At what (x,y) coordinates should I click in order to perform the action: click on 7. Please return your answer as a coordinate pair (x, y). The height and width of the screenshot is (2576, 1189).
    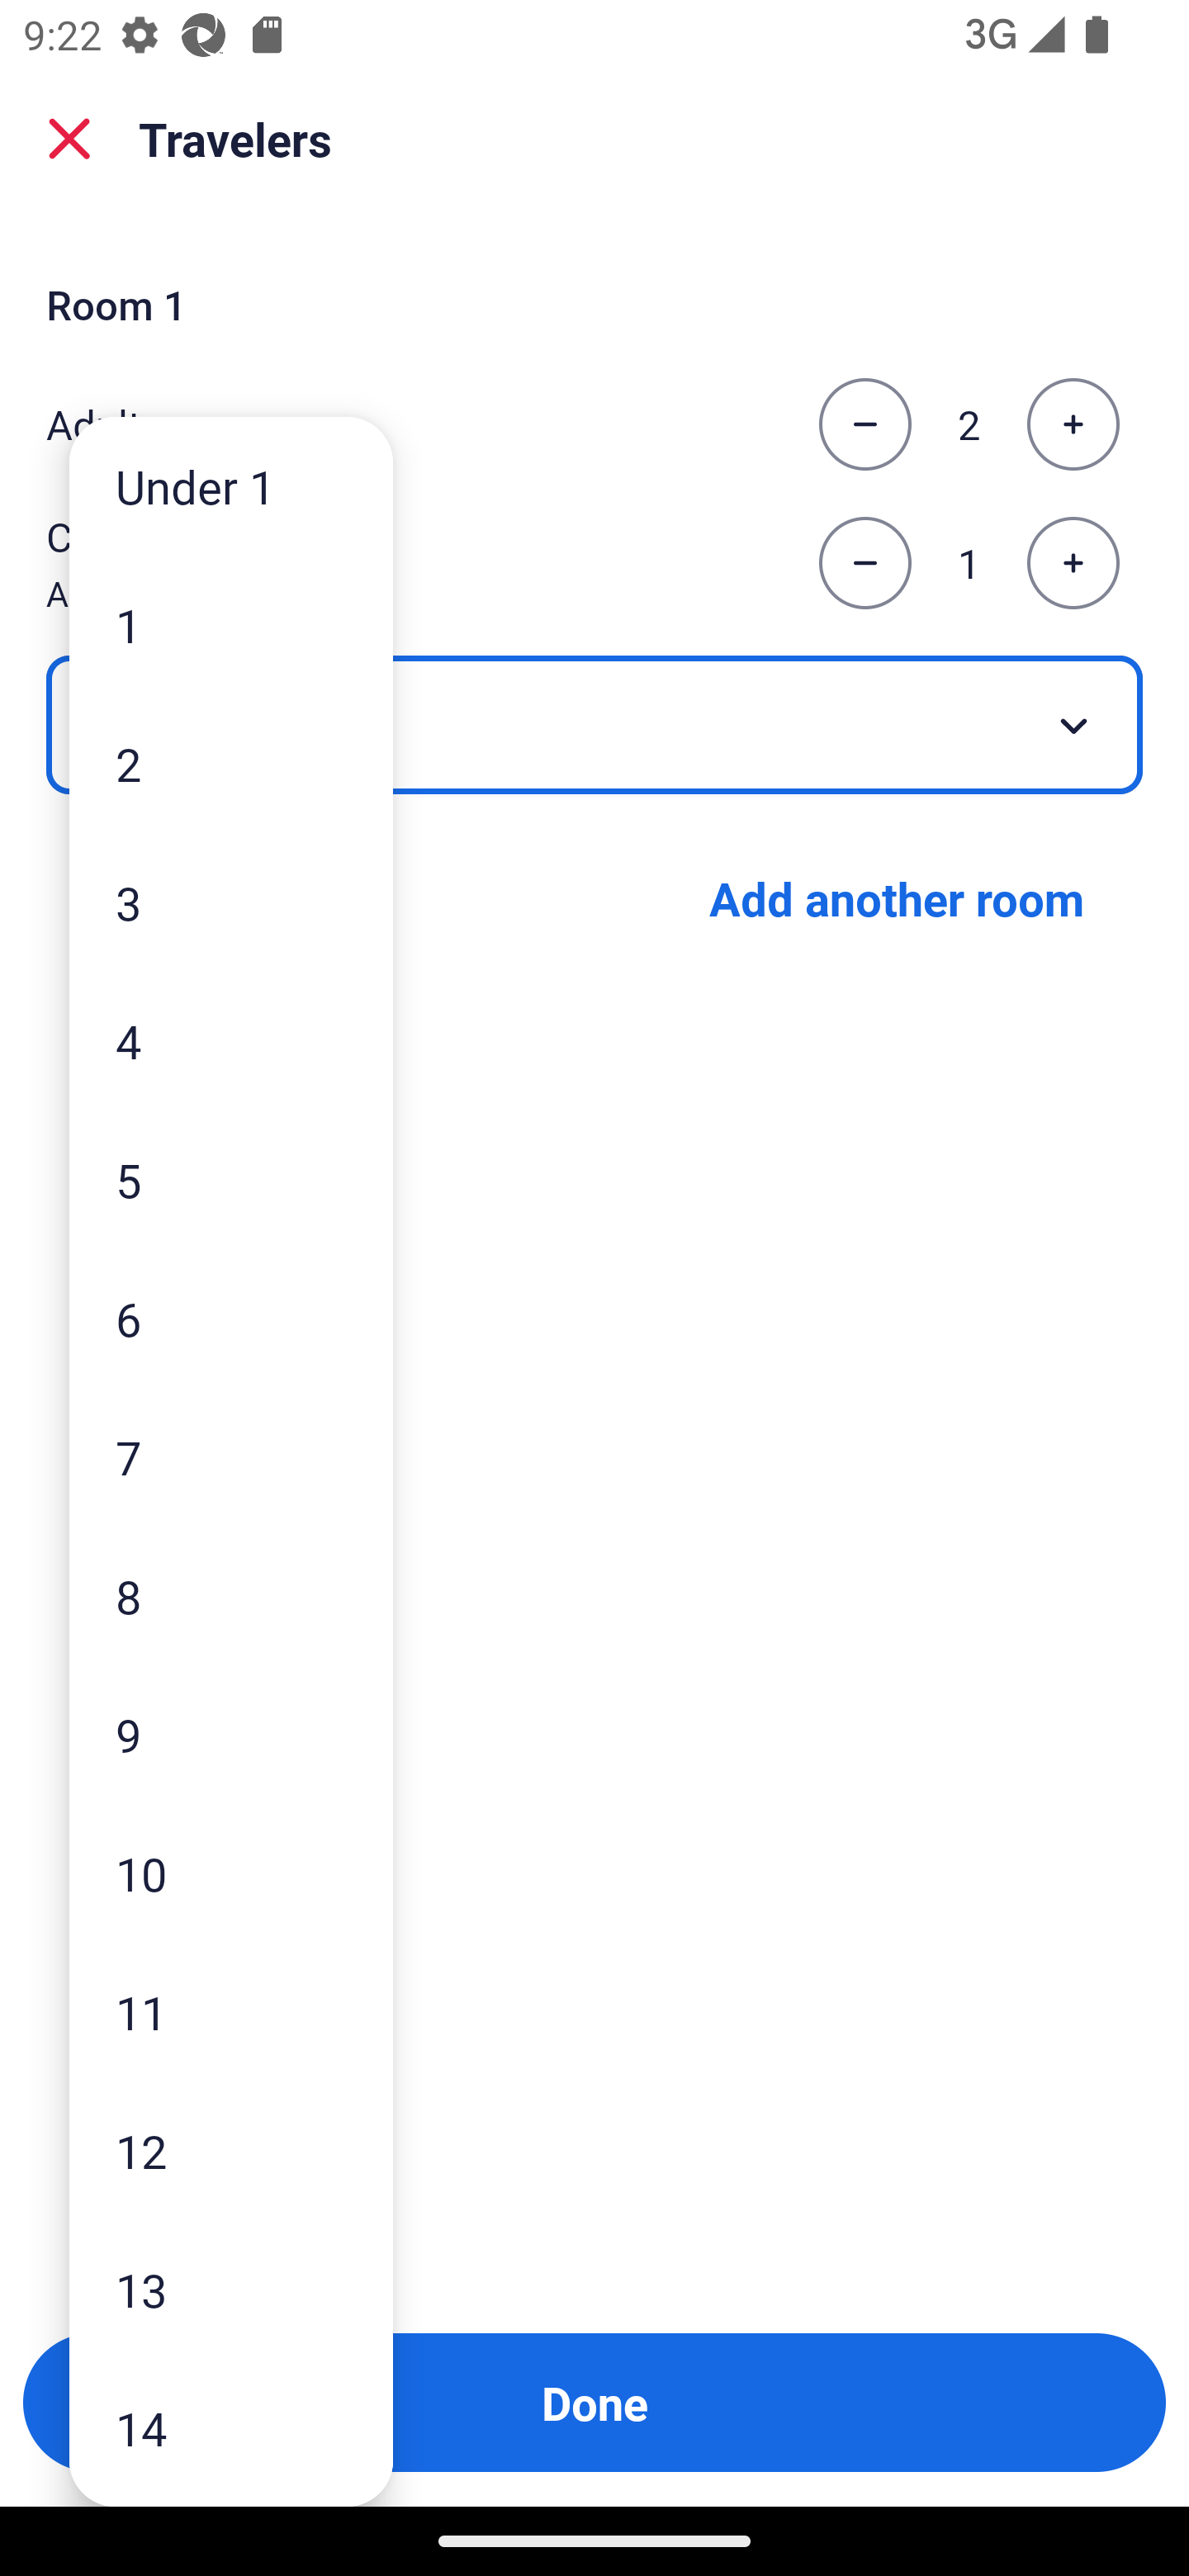
    Looking at the image, I should click on (231, 1458).